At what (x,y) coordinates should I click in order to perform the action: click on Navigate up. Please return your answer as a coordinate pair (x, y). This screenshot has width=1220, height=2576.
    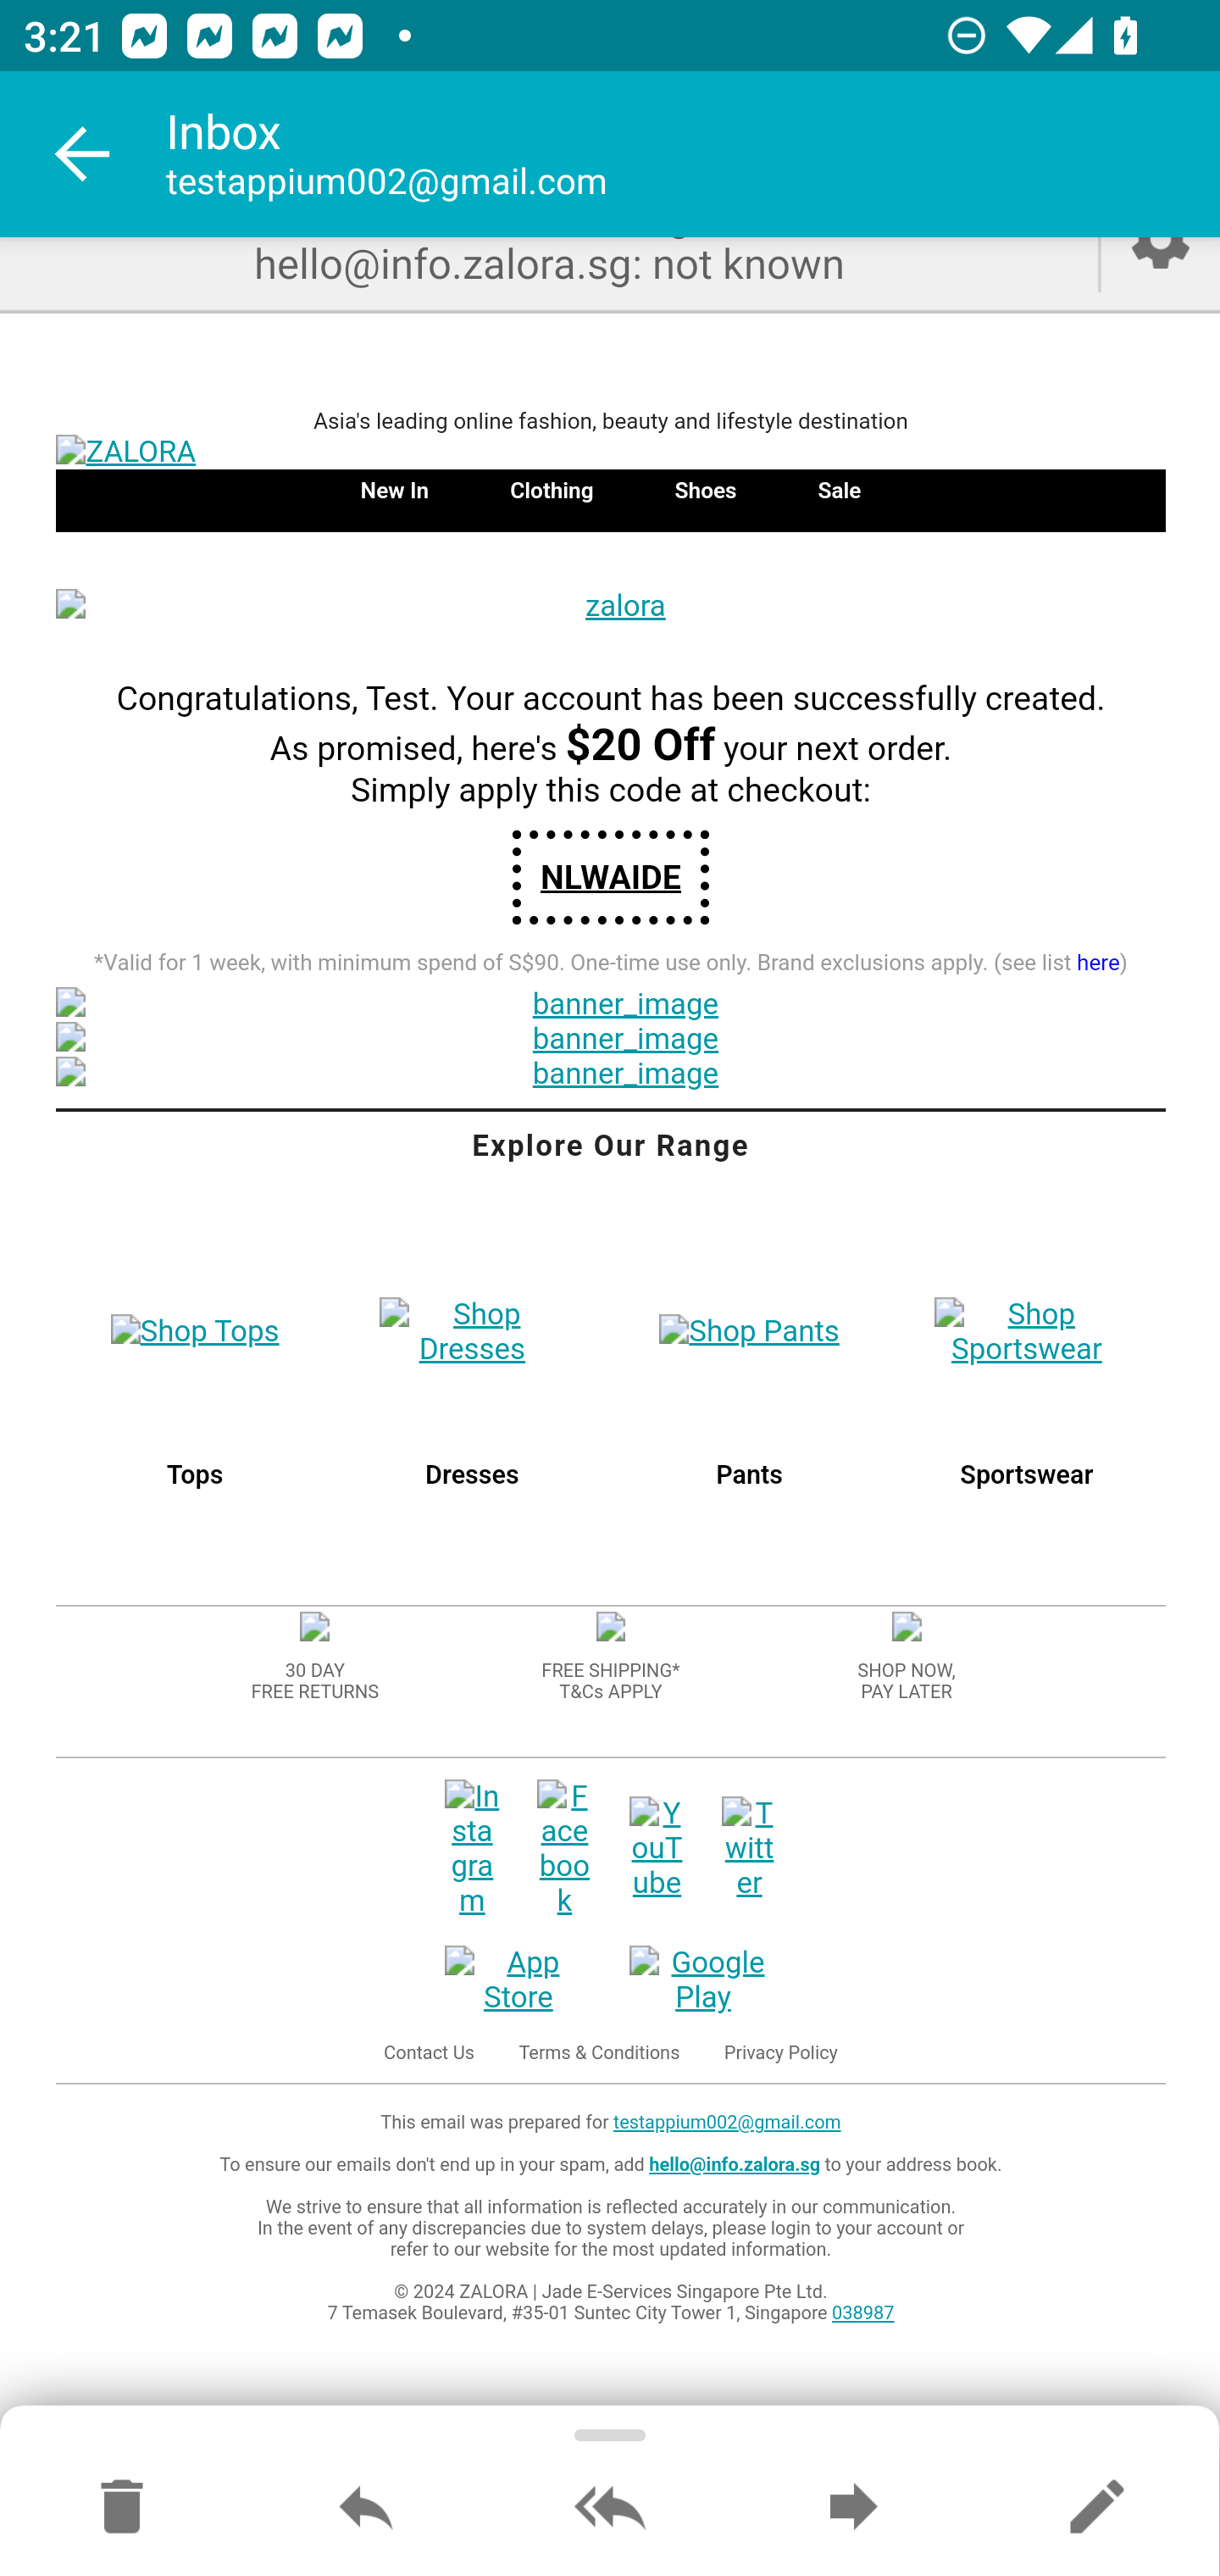
    Looking at the image, I should click on (83, 154).